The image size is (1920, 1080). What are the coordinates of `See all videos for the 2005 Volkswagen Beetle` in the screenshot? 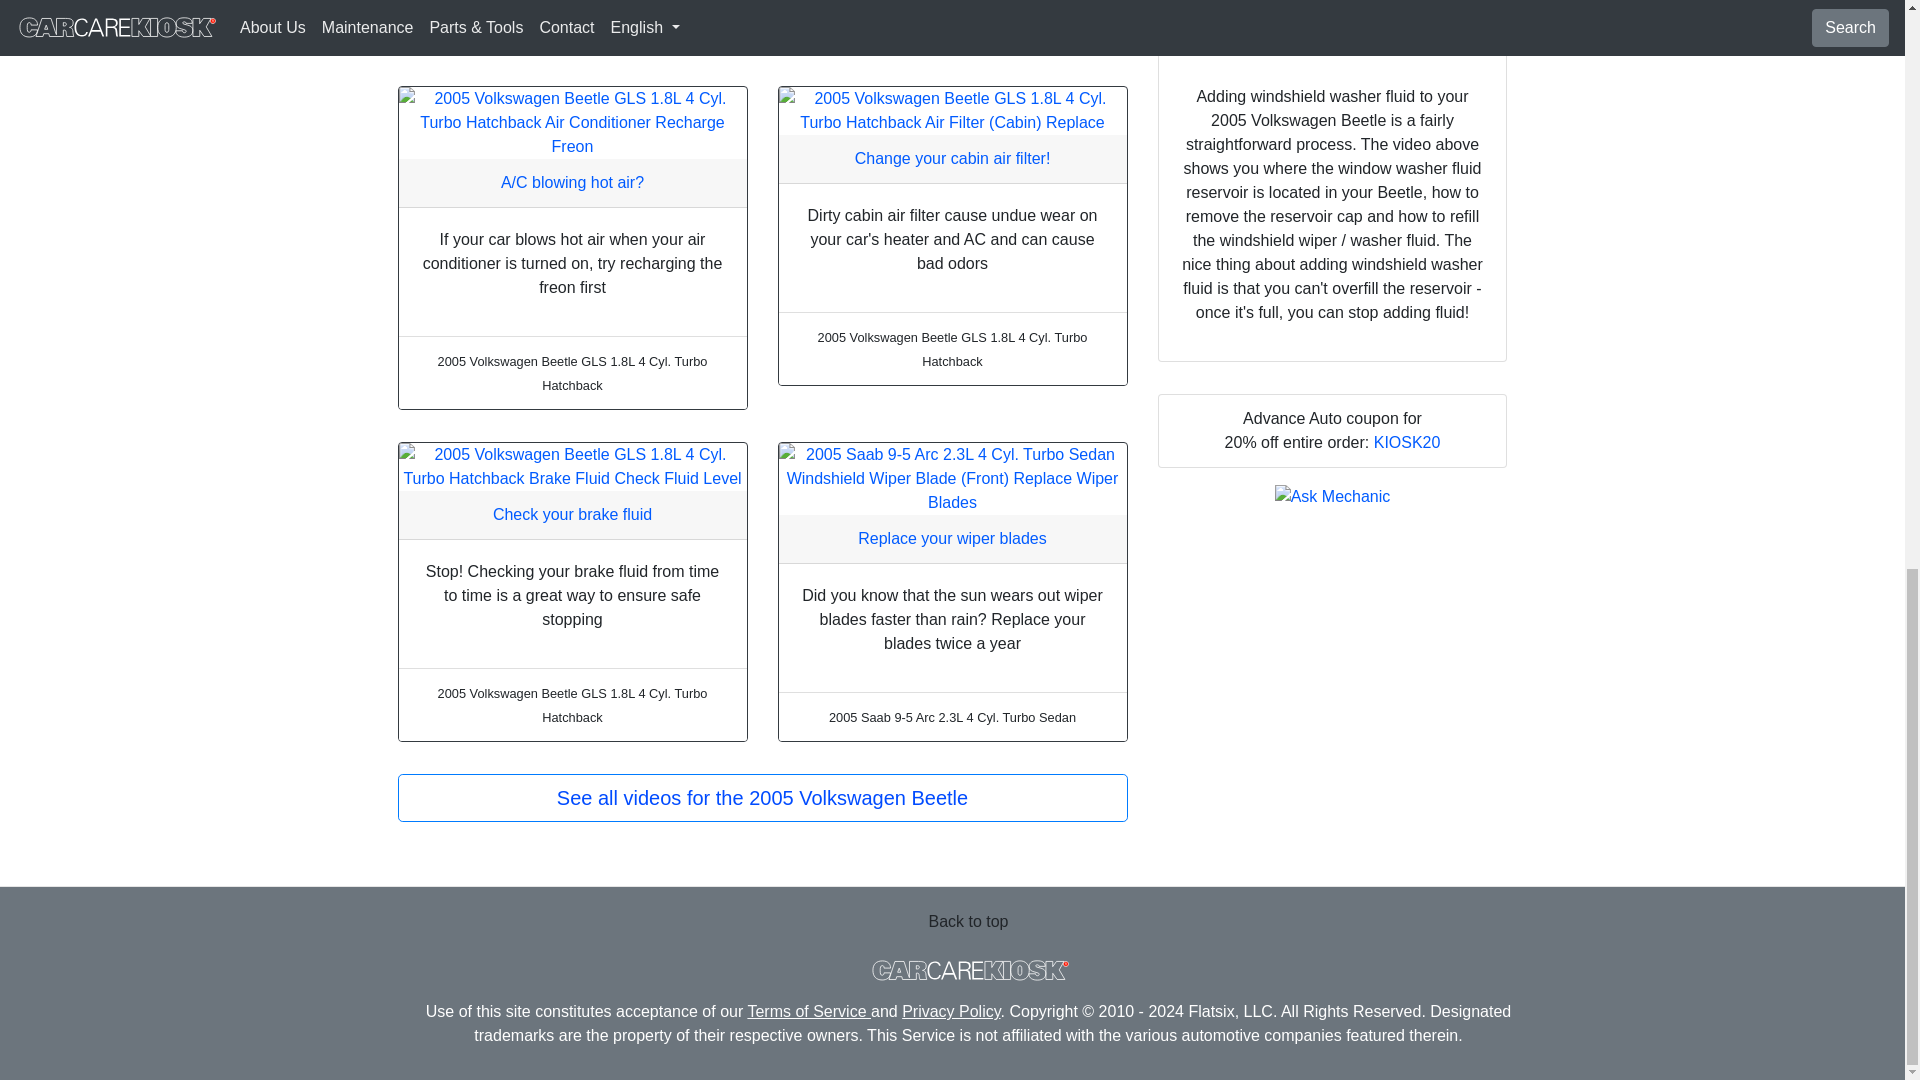 It's located at (762, 798).